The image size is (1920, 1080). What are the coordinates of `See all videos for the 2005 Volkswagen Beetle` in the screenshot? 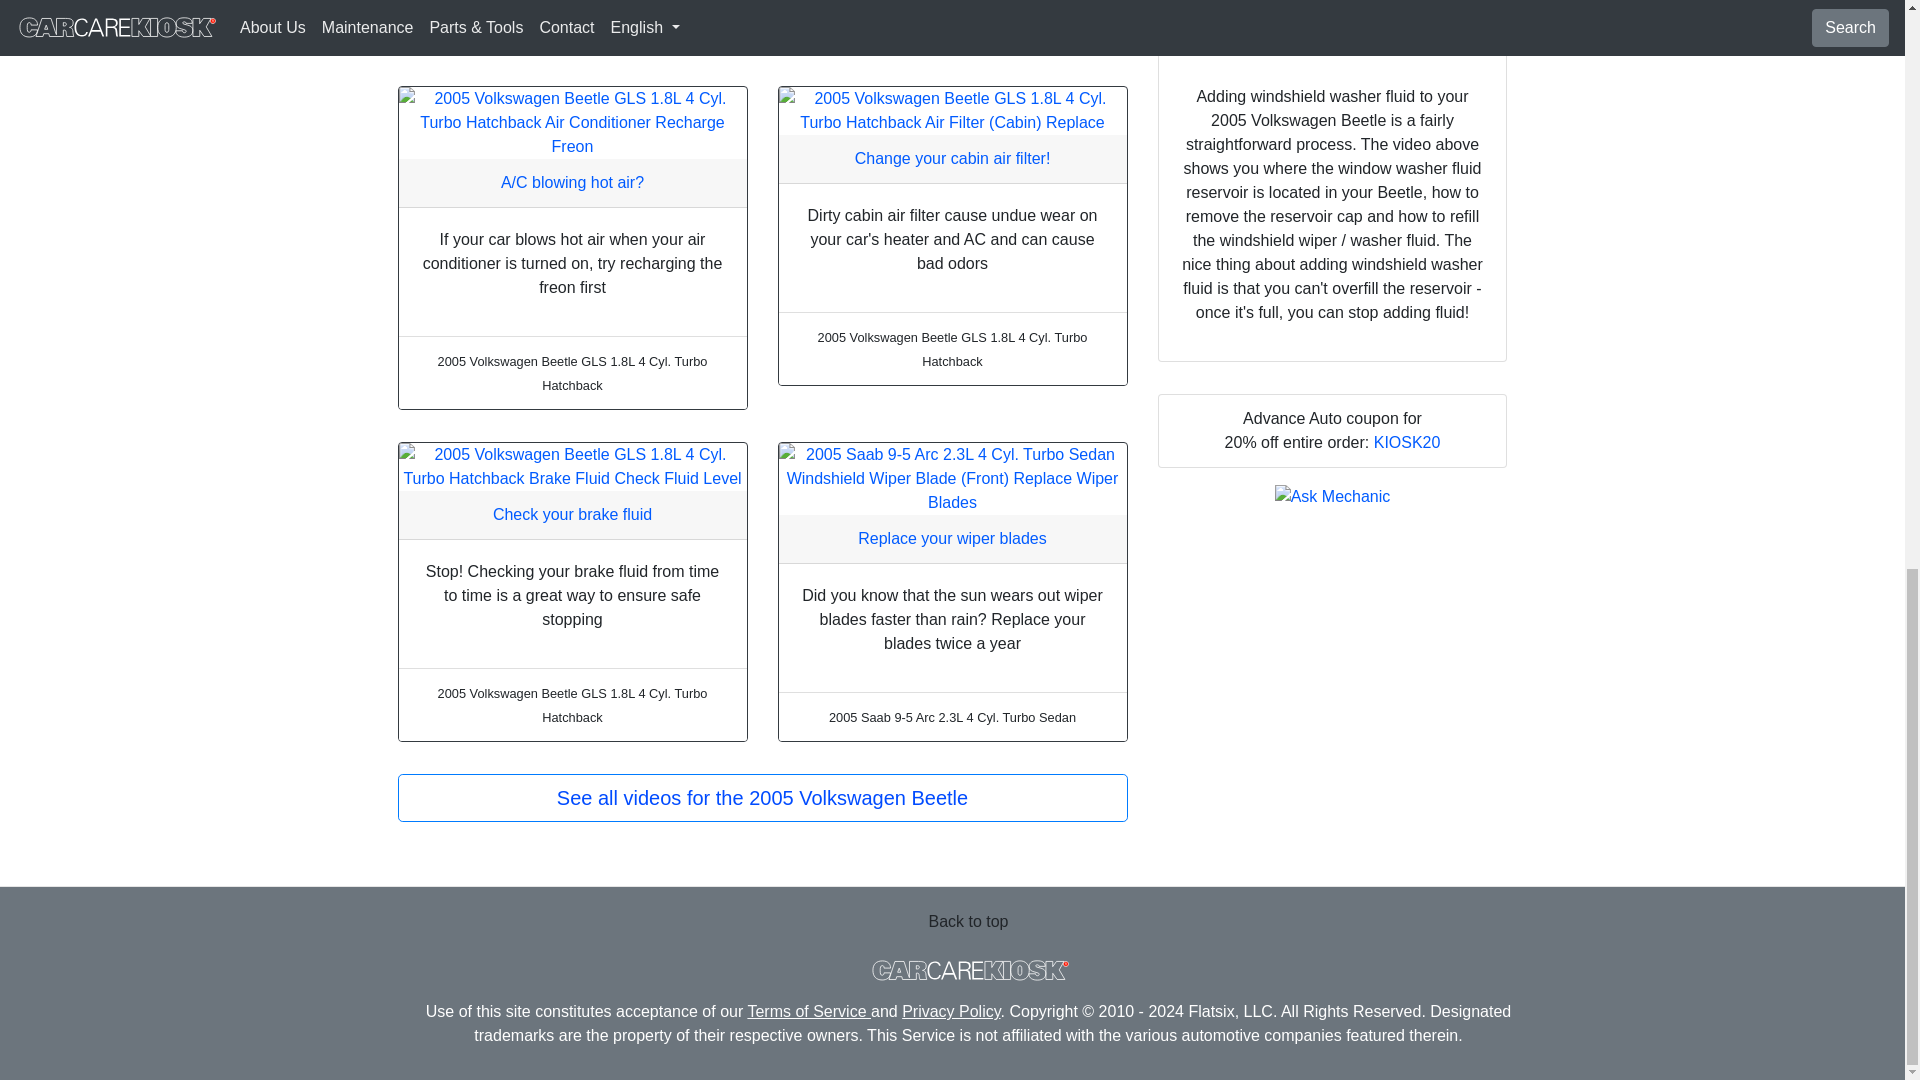 It's located at (762, 798).